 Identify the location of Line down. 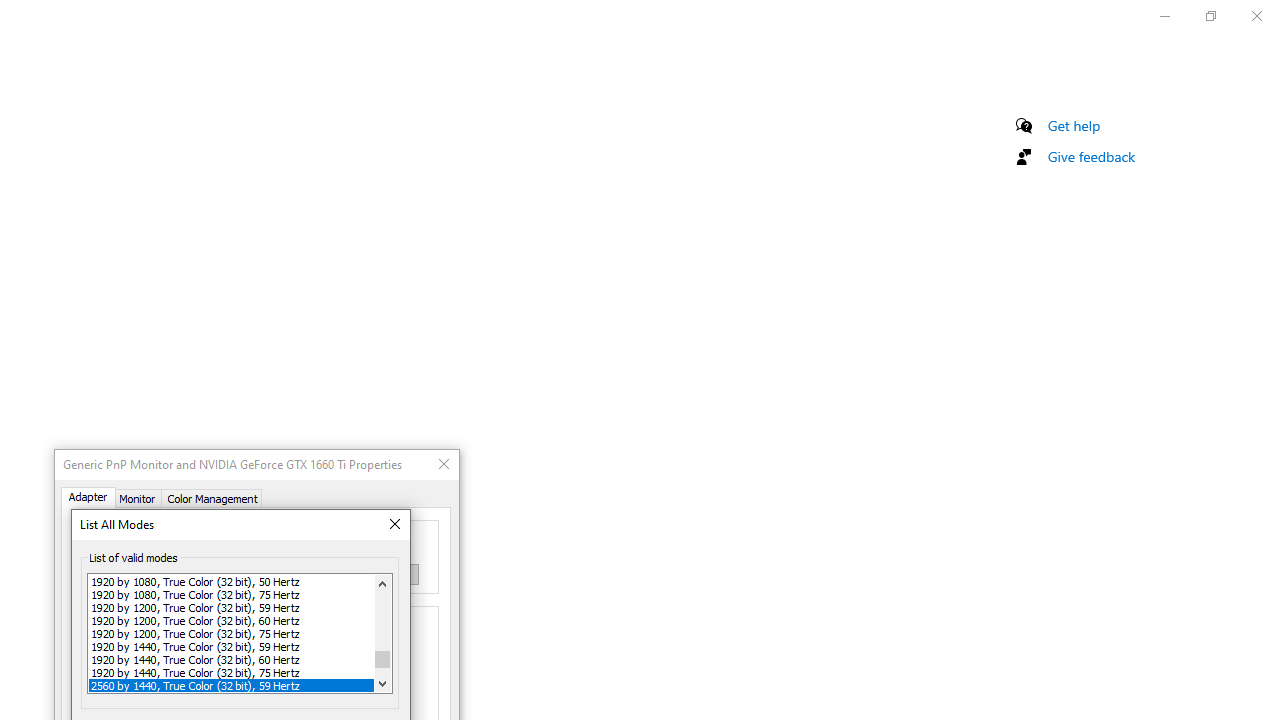
(382, 683).